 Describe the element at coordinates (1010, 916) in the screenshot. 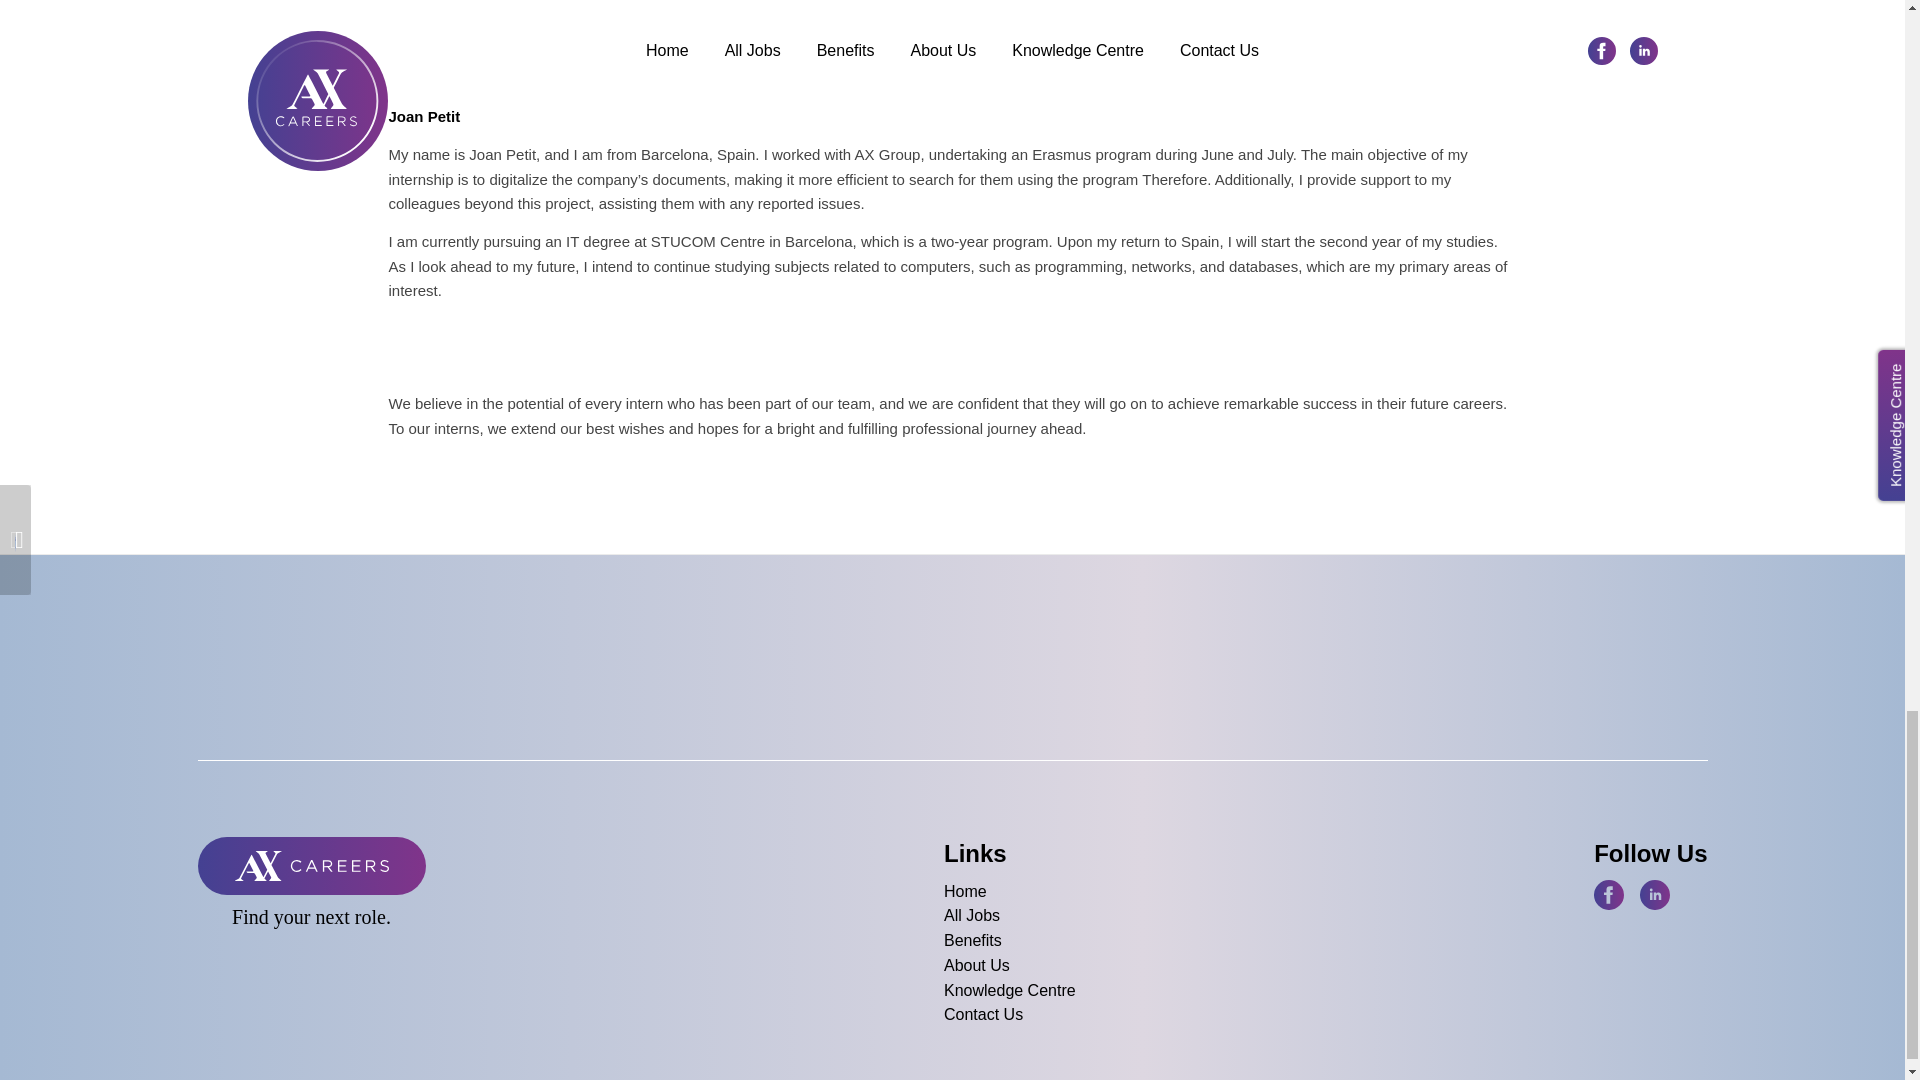

I see `All Jobs` at that location.